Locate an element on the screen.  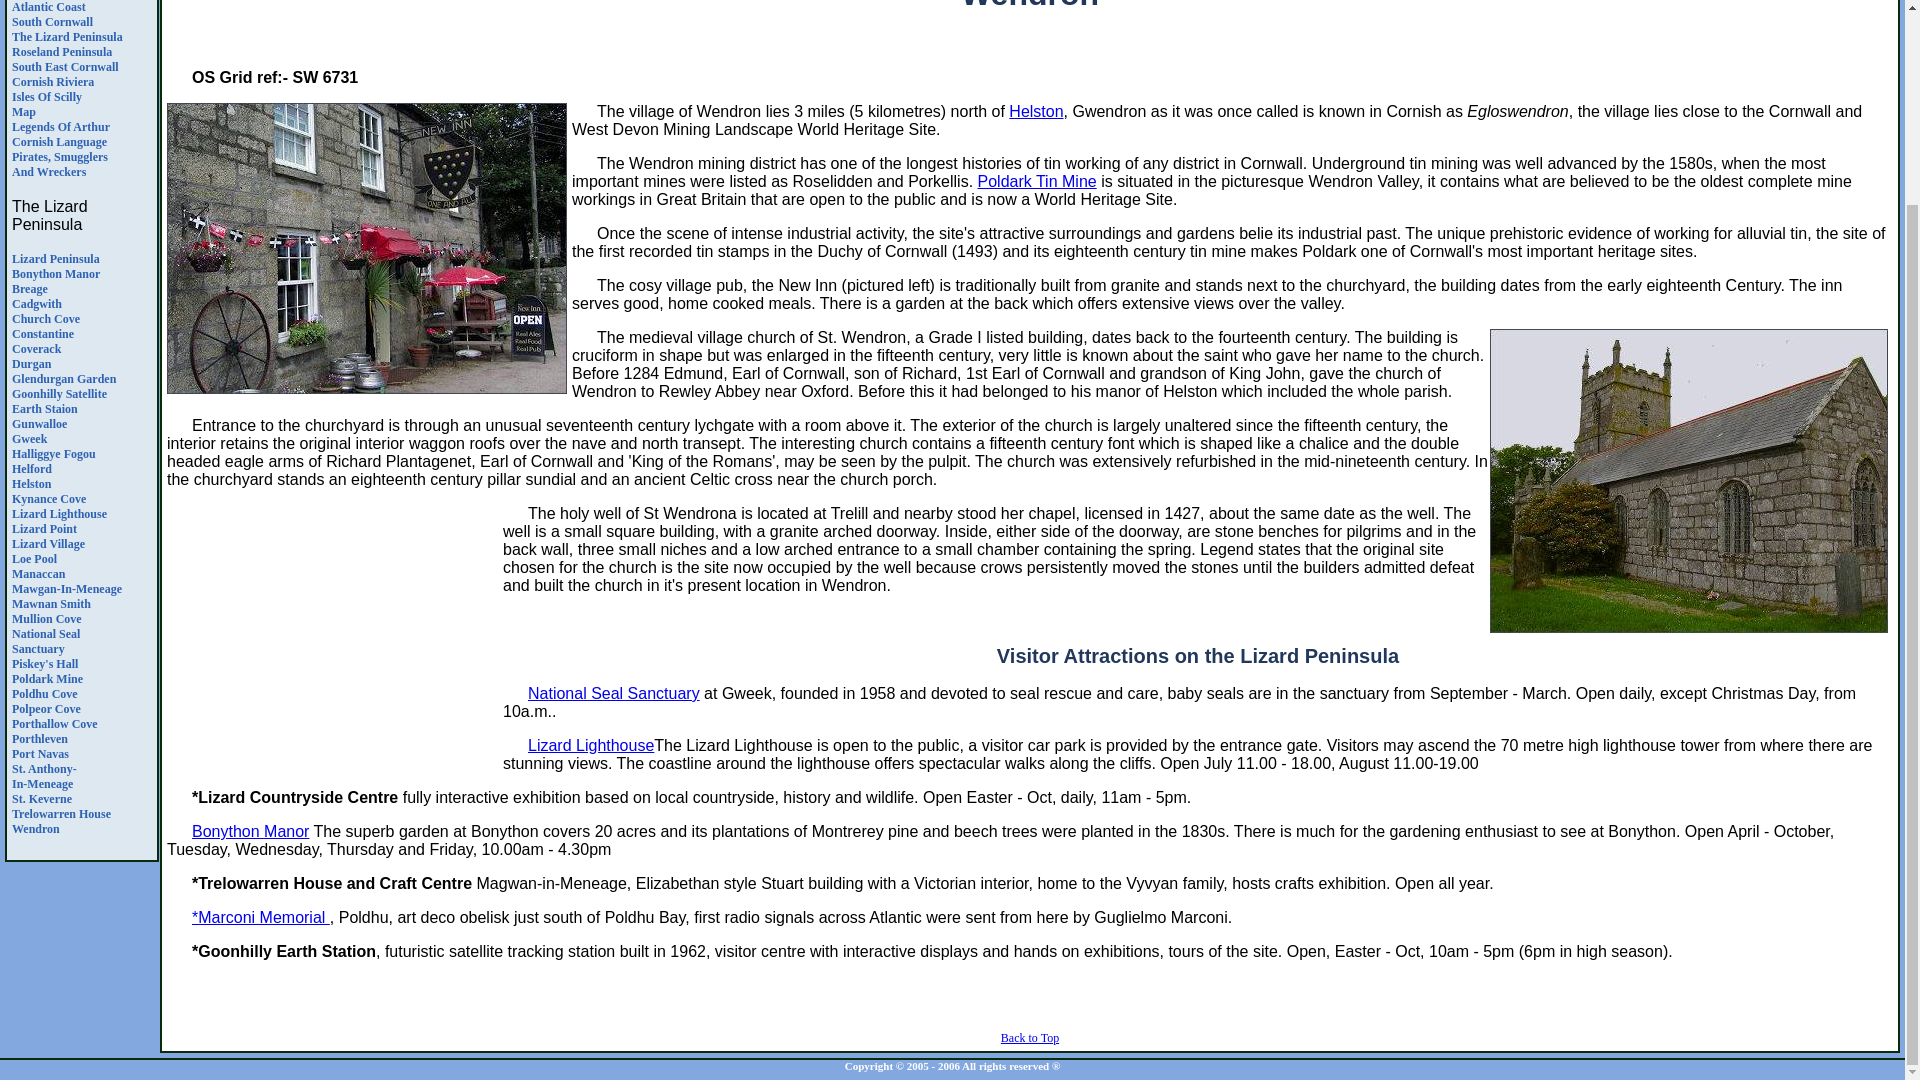
Halliggye Fogou is located at coordinates (54, 454).